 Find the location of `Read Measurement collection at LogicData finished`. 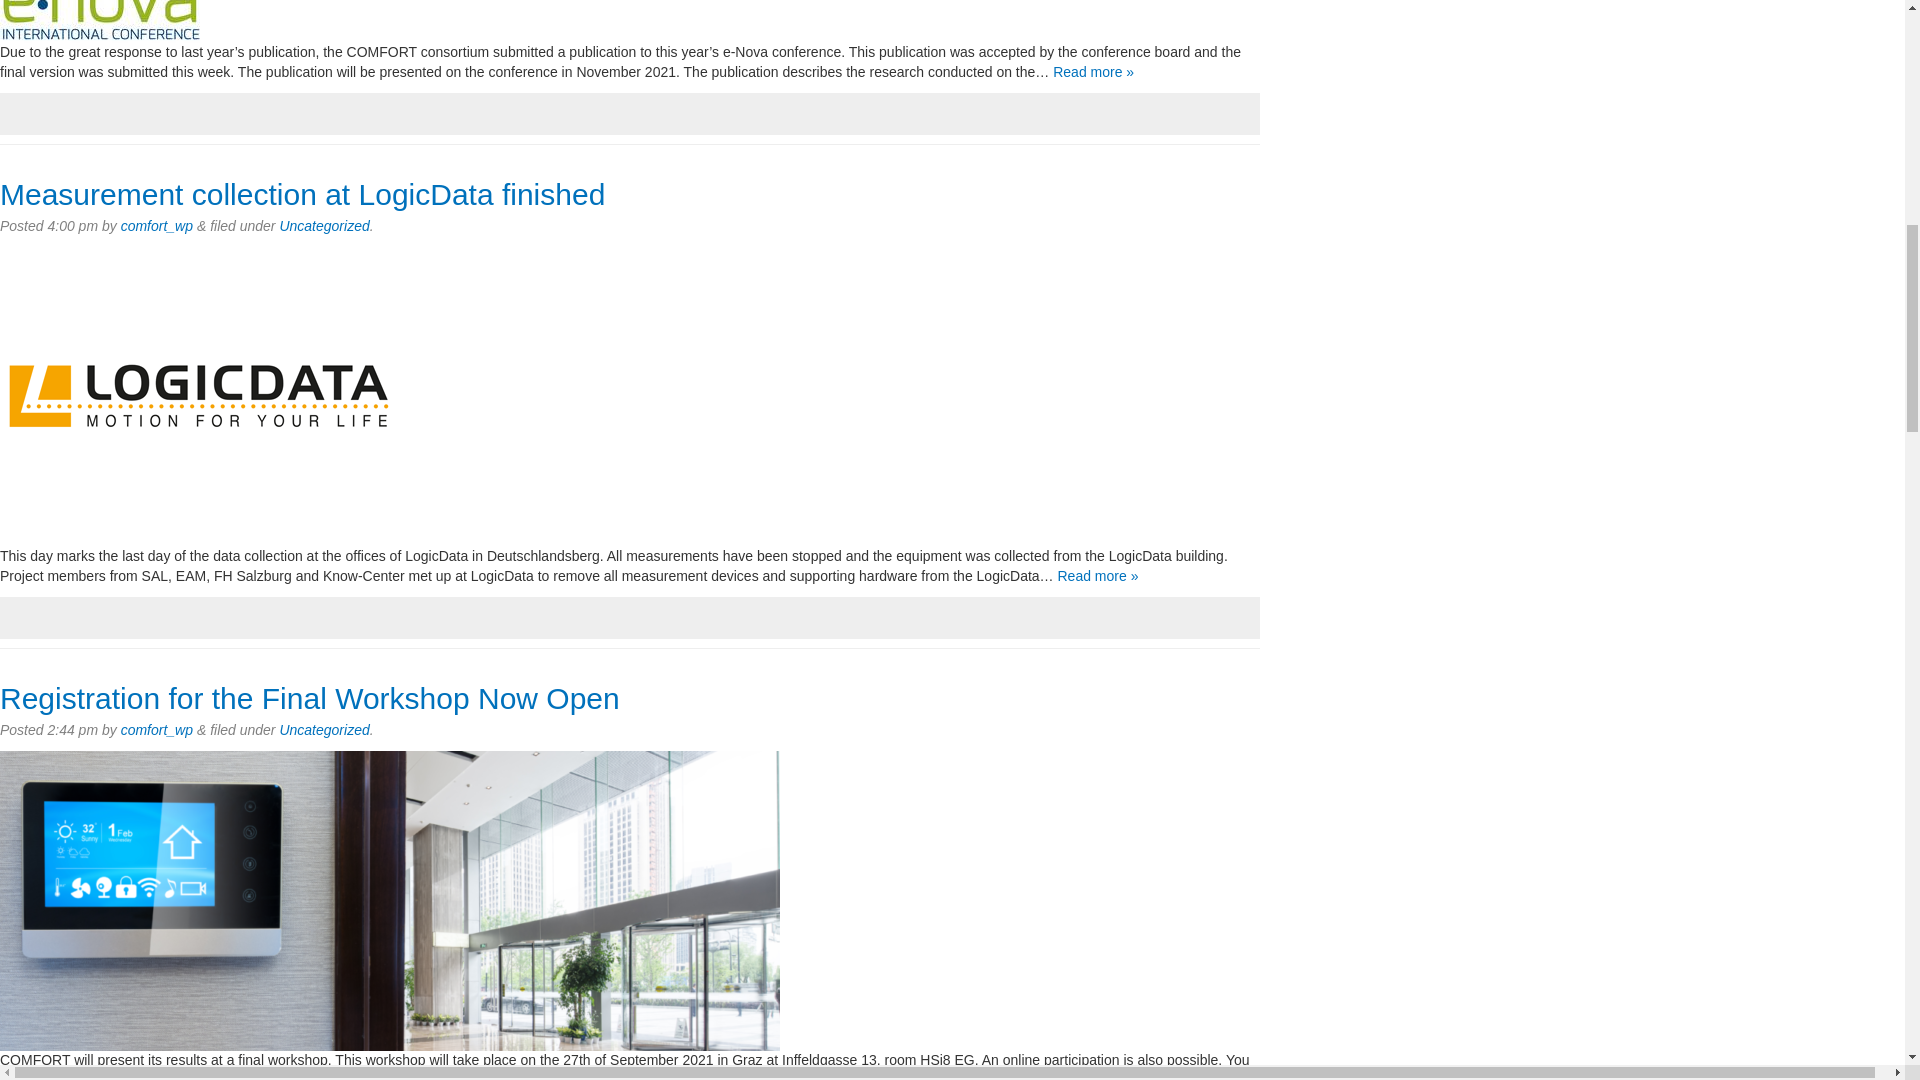

Read Measurement collection at LogicData finished is located at coordinates (1098, 576).